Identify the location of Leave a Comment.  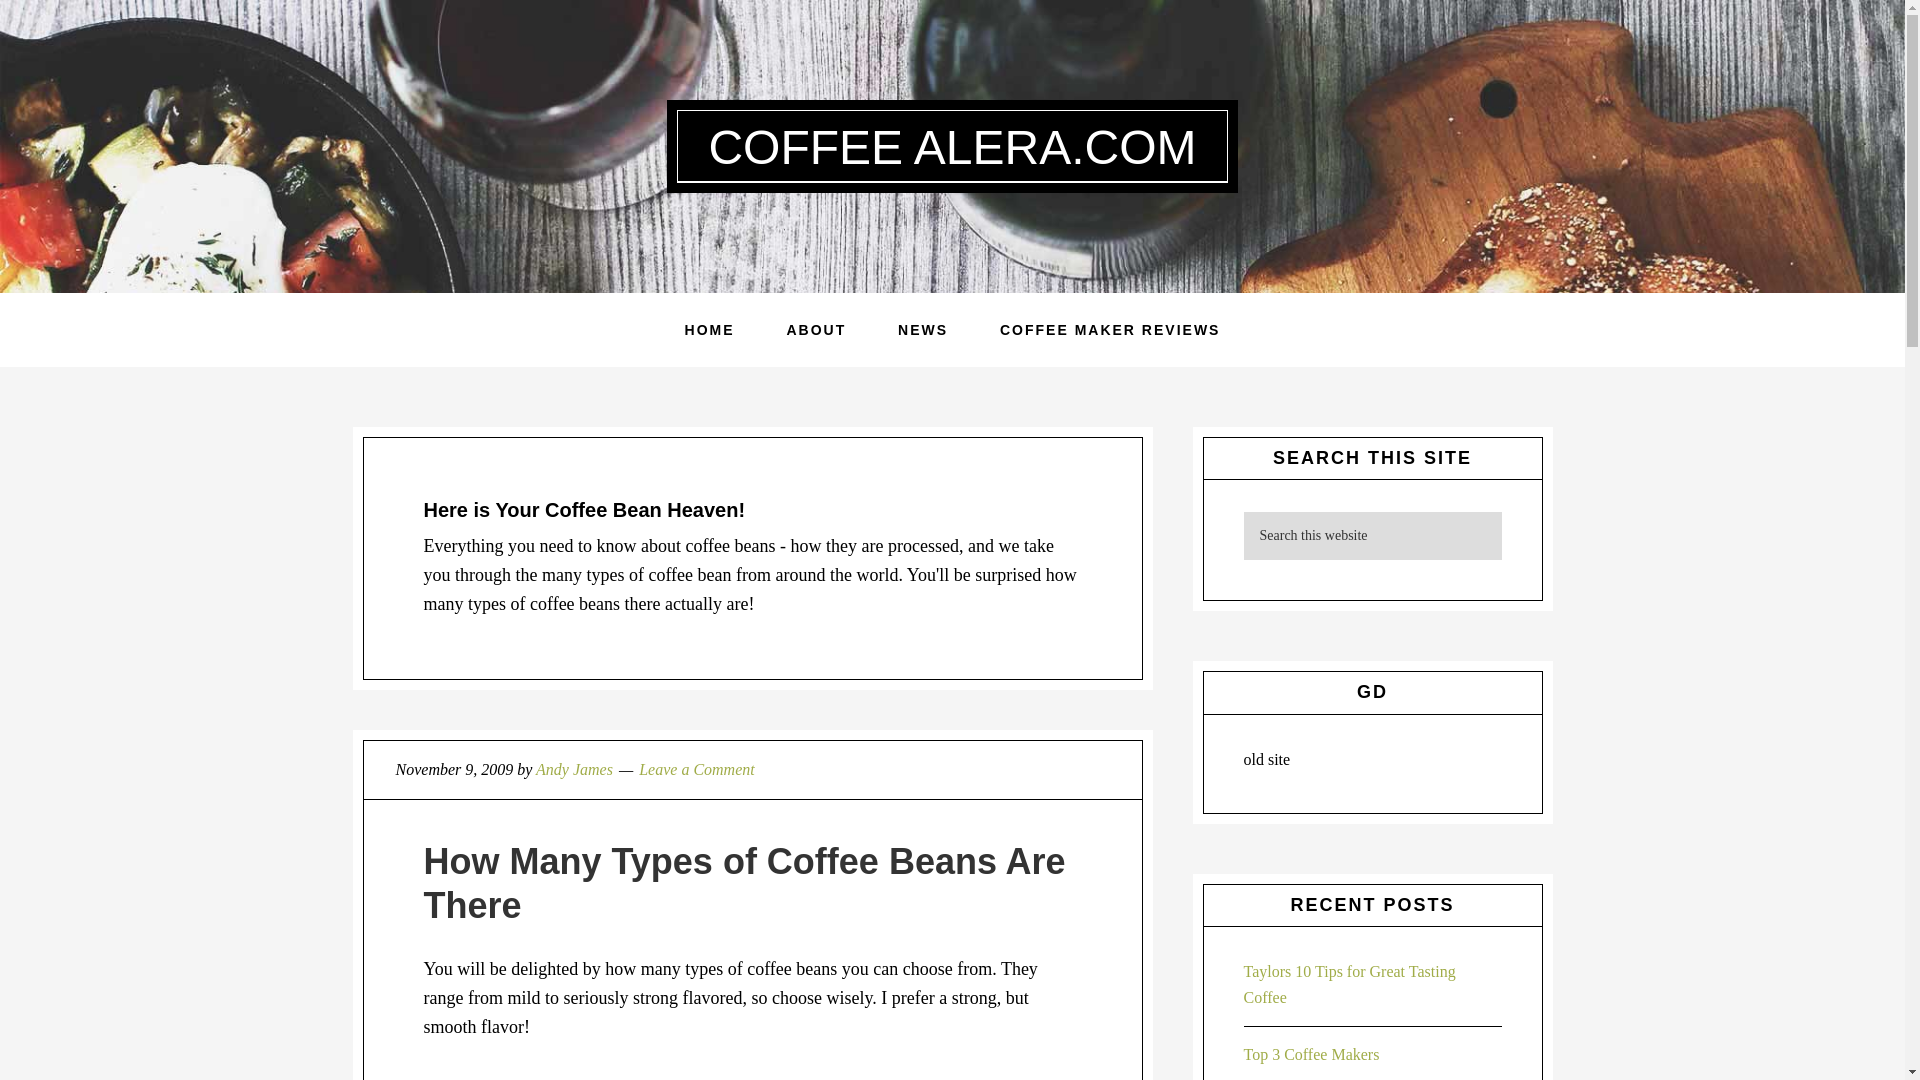
(696, 769).